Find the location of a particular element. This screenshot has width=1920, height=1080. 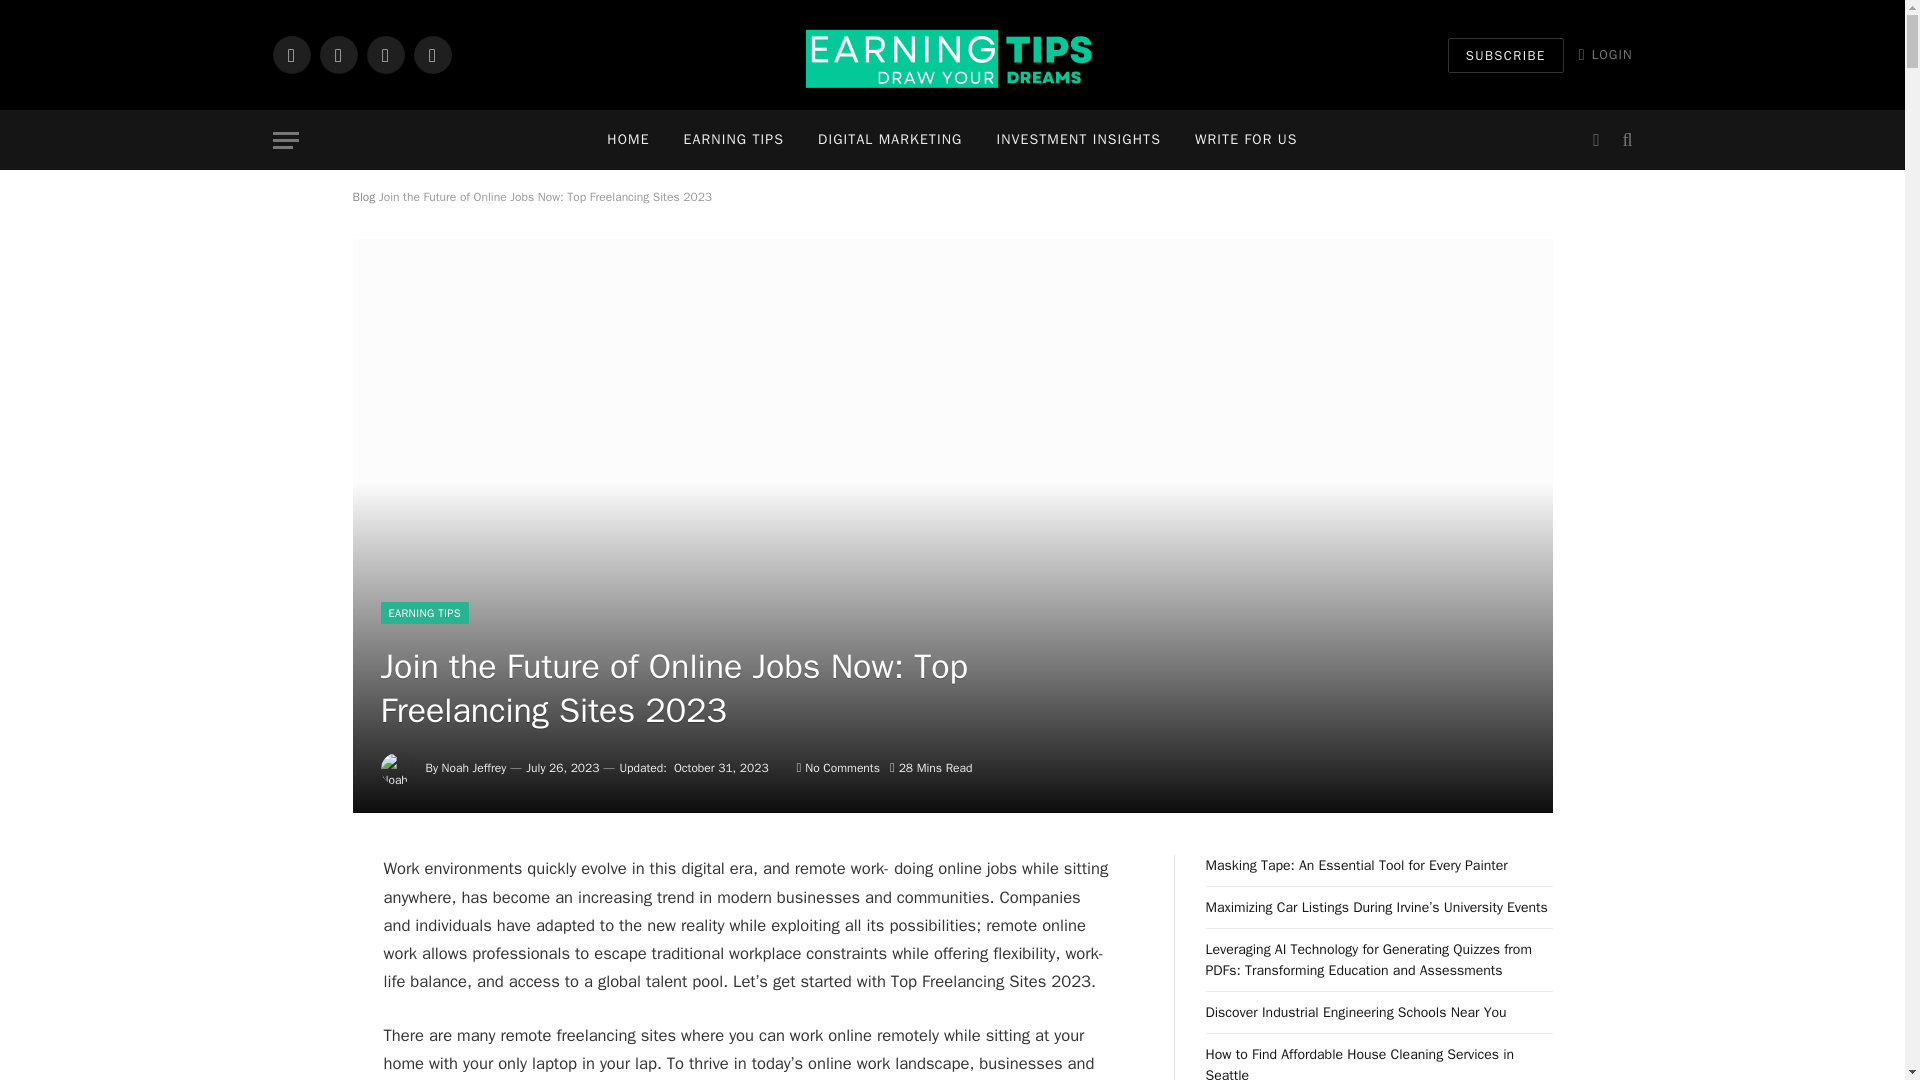

EARNING TIPS is located at coordinates (733, 140).